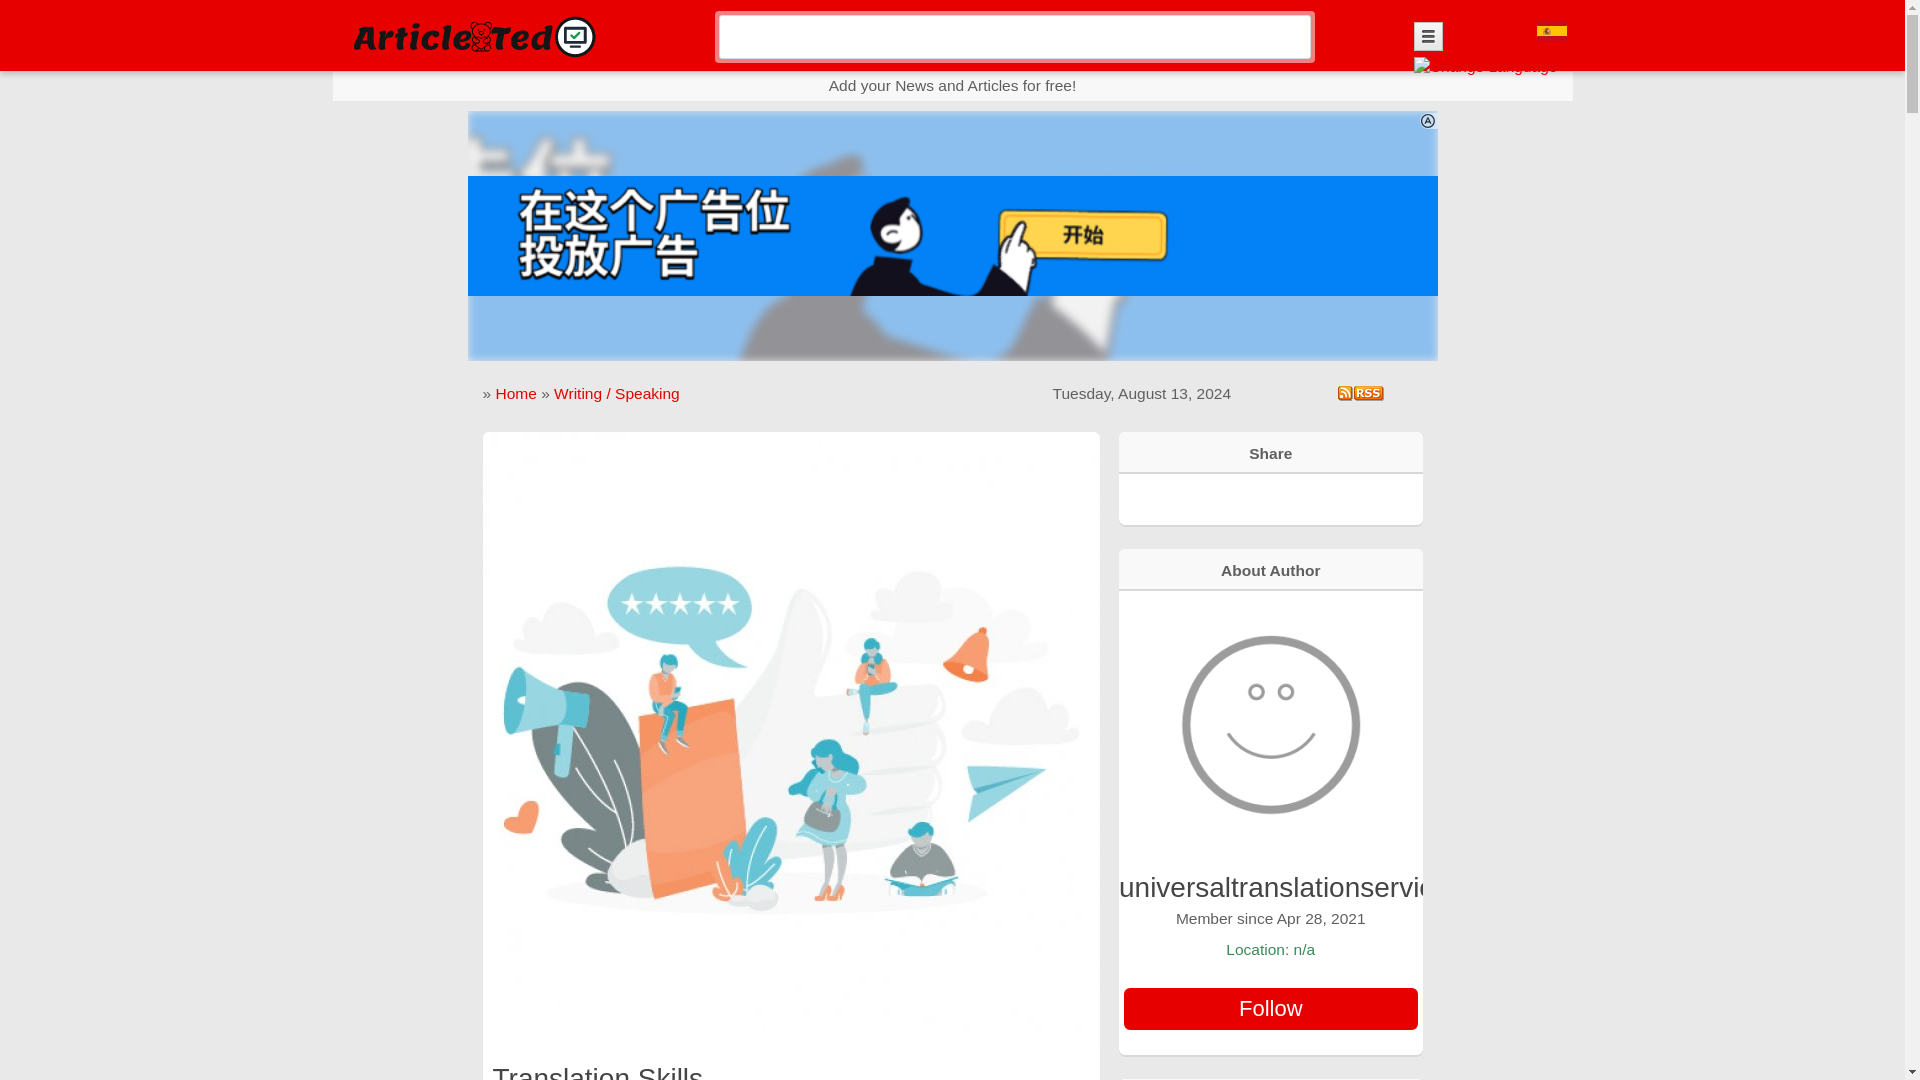 The height and width of the screenshot is (1080, 1920). What do you see at coordinates (1485, 66) in the screenshot?
I see `Change Language` at bounding box center [1485, 66].